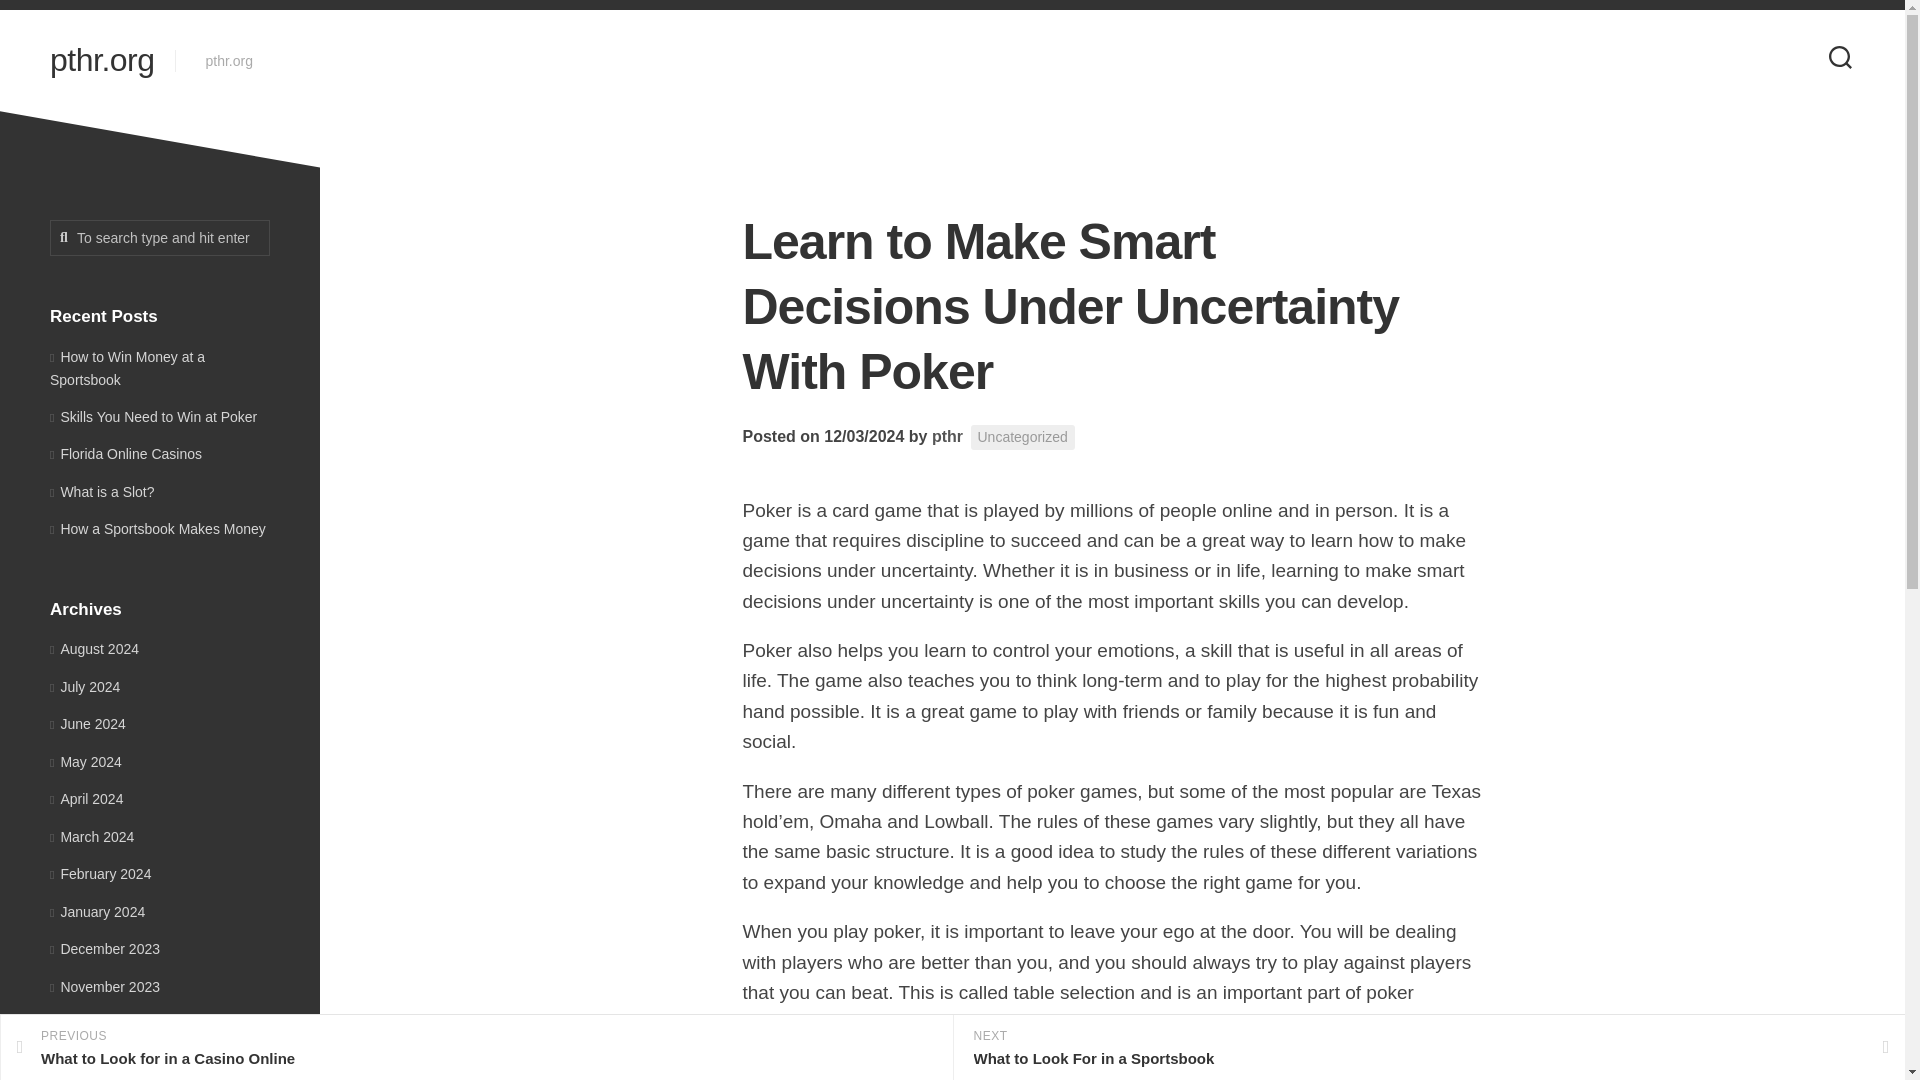 The image size is (1920, 1080). I want to click on What is a Slot?, so click(102, 60).